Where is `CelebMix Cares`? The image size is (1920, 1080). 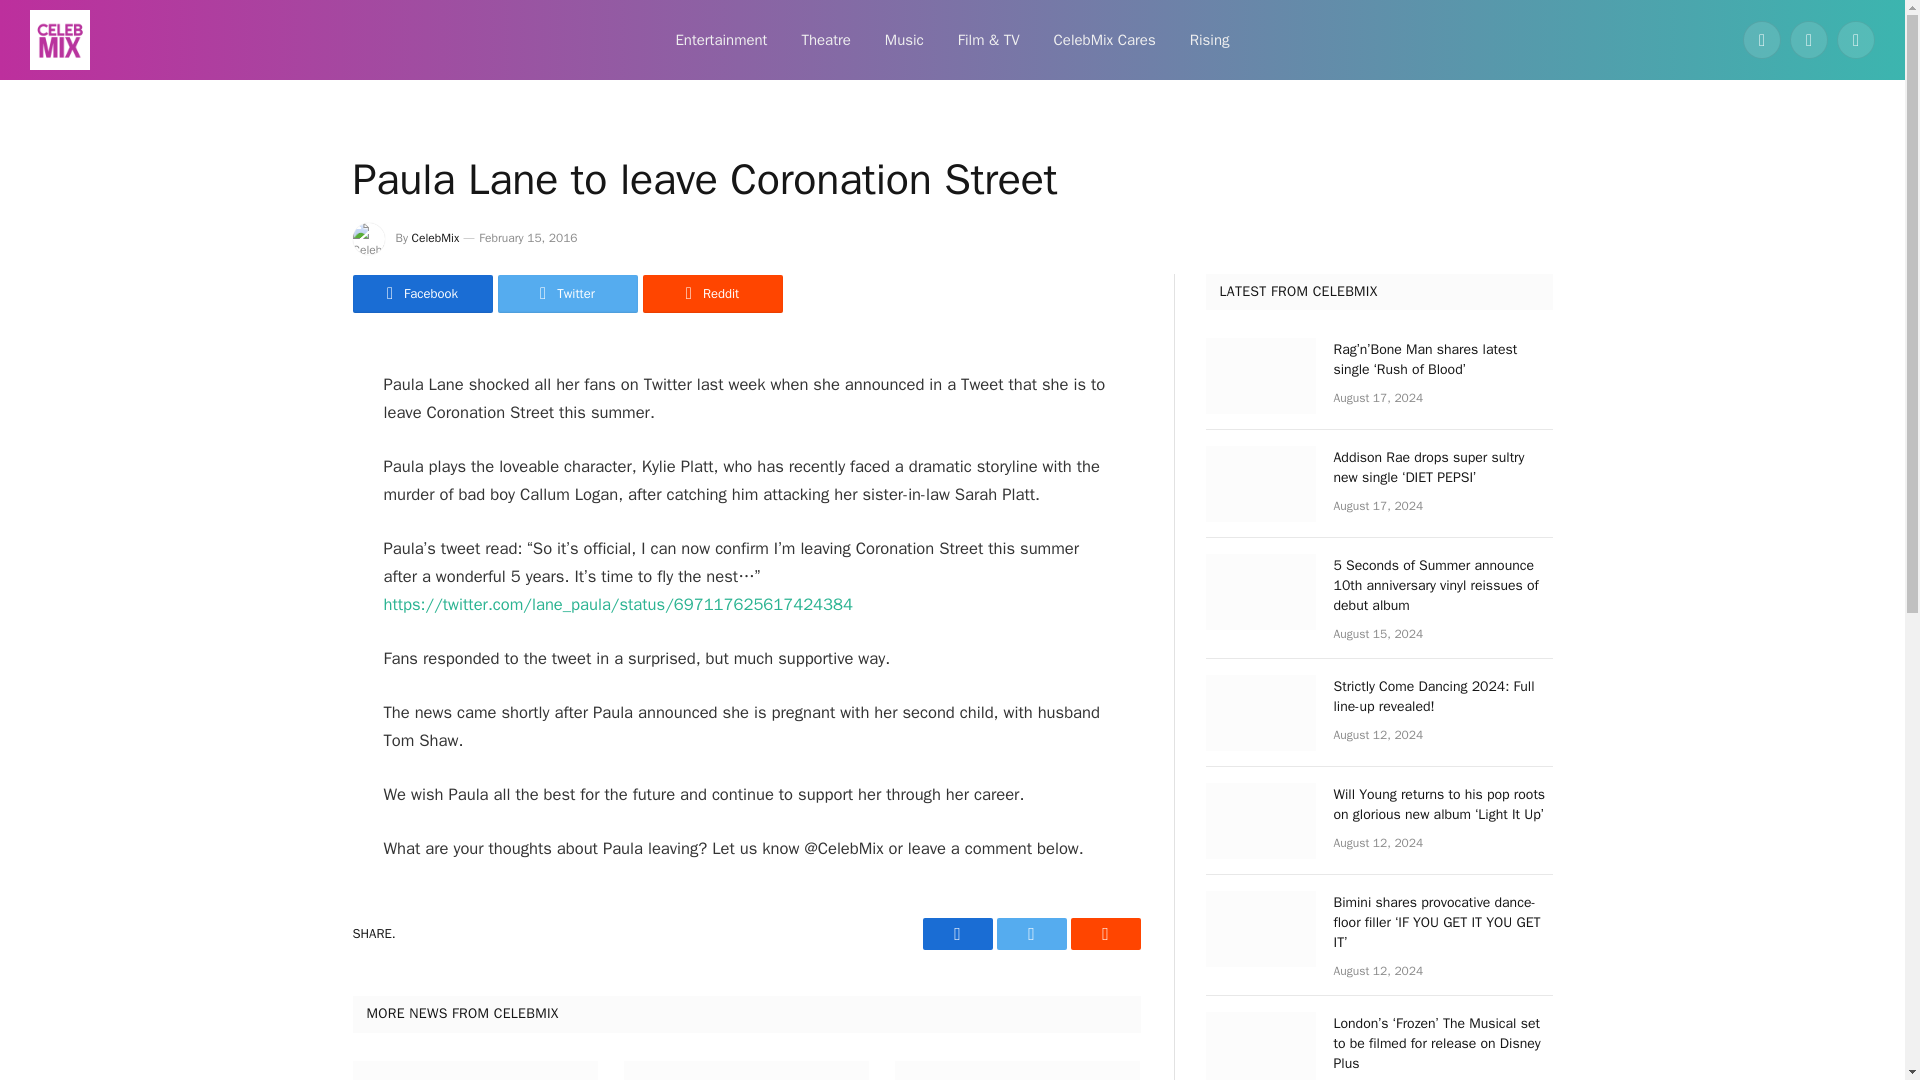 CelebMix Cares is located at coordinates (1104, 40).